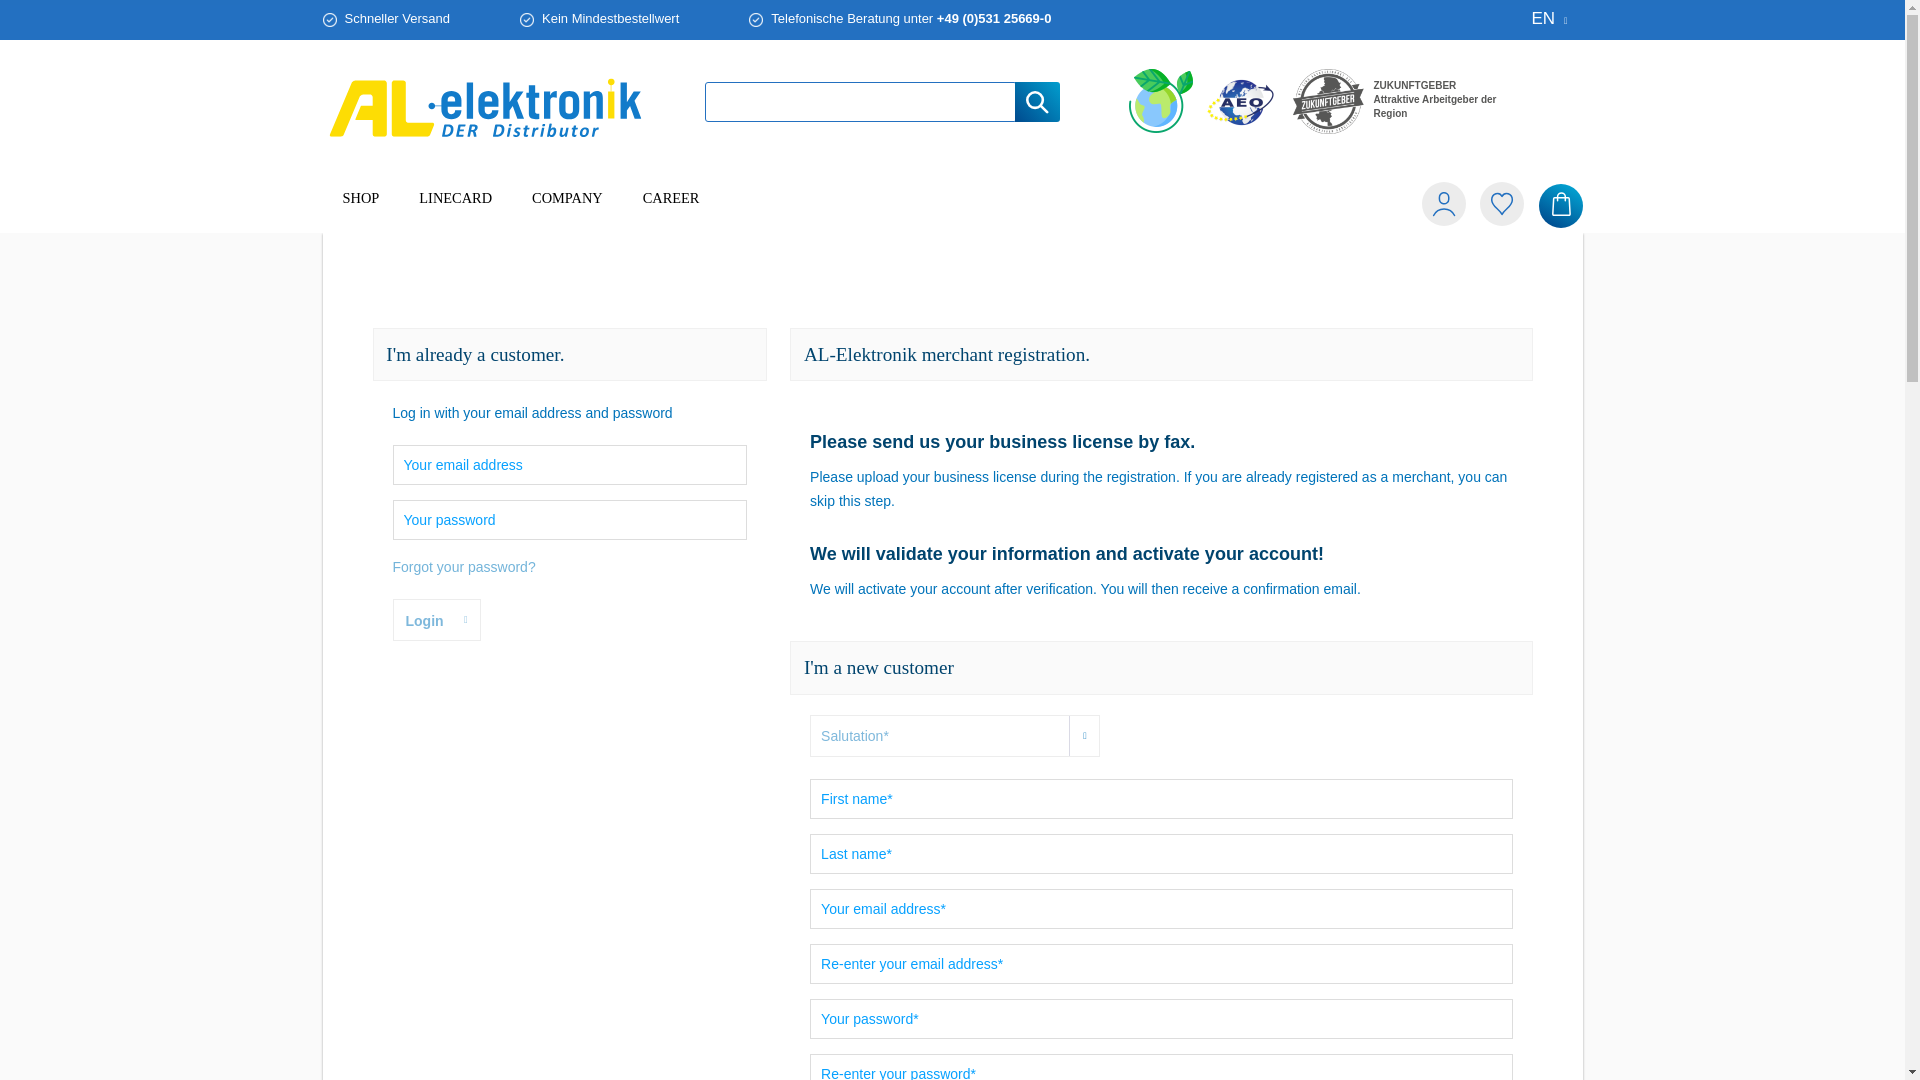 Image resolution: width=1920 pixels, height=1080 pixels. I want to click on SHOP, so click(456, 206).